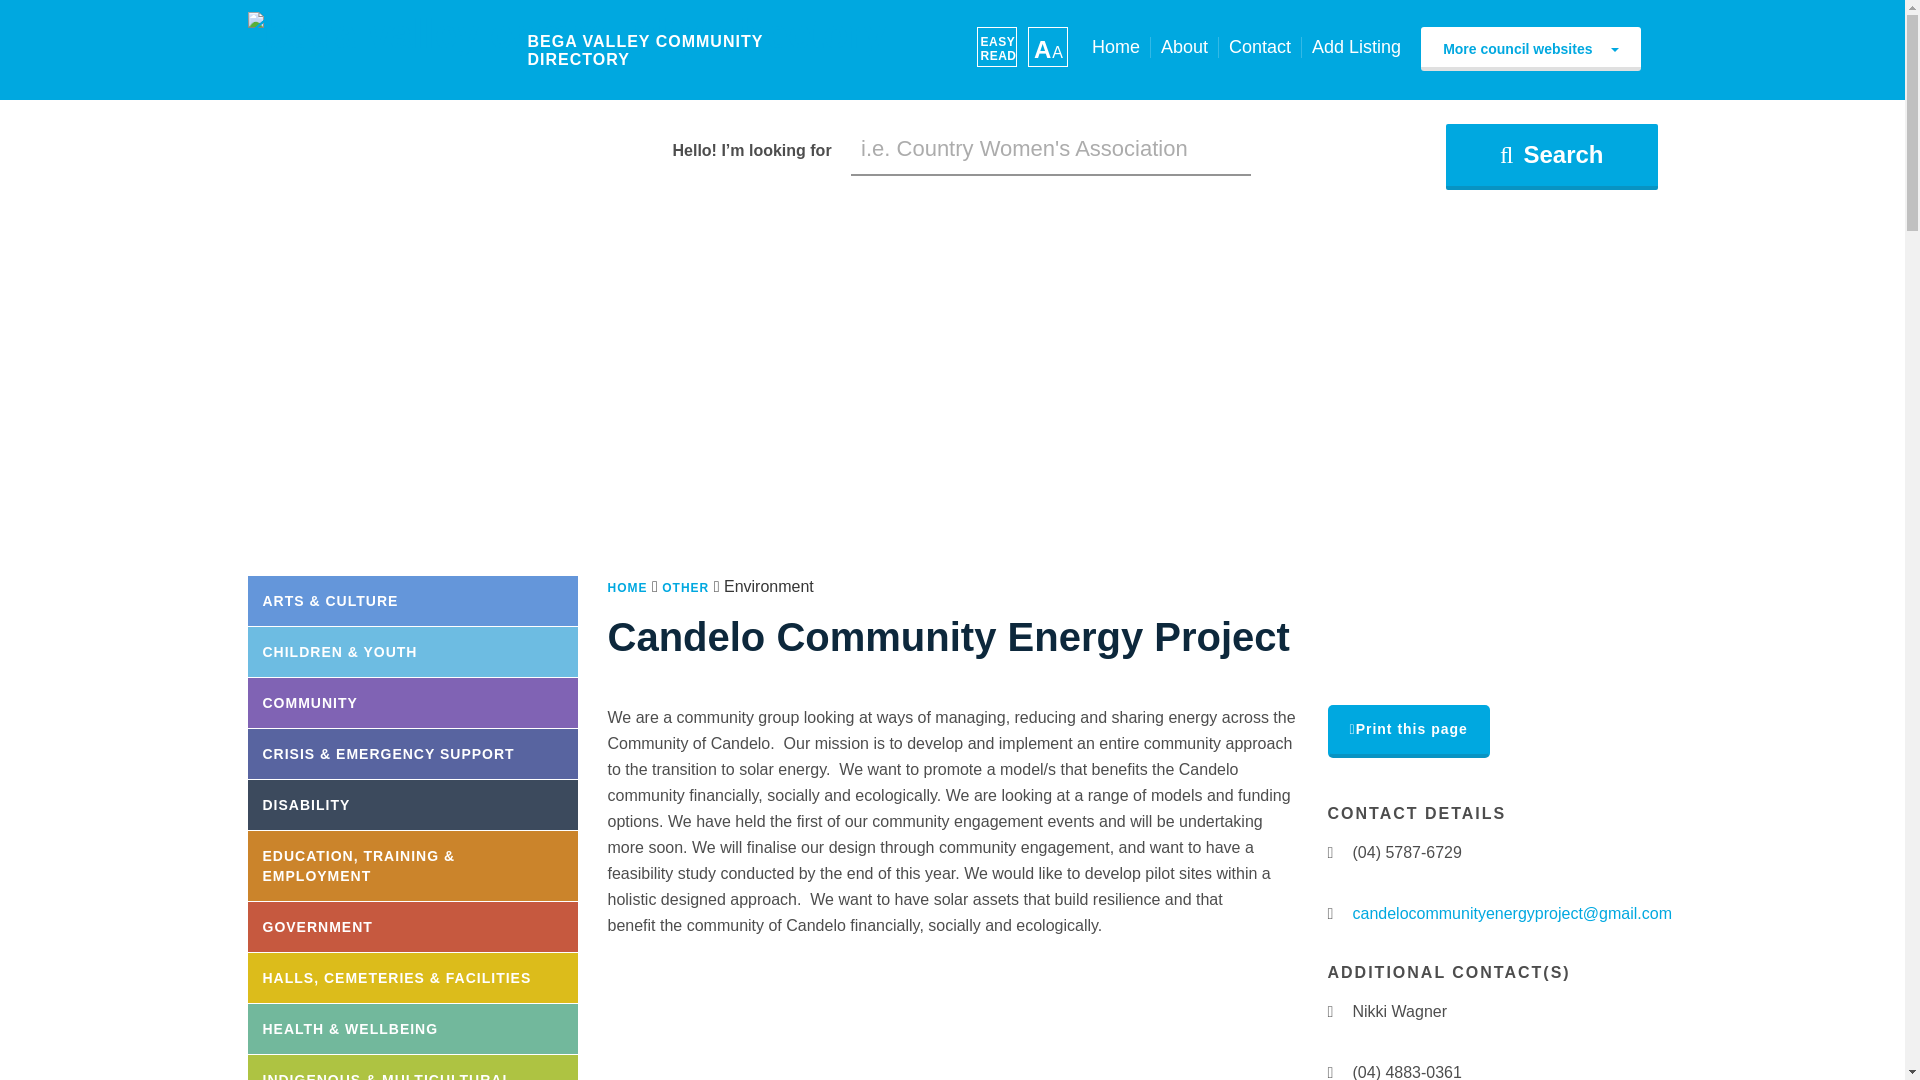  I want to click on More council websites, so click(1530, 49).